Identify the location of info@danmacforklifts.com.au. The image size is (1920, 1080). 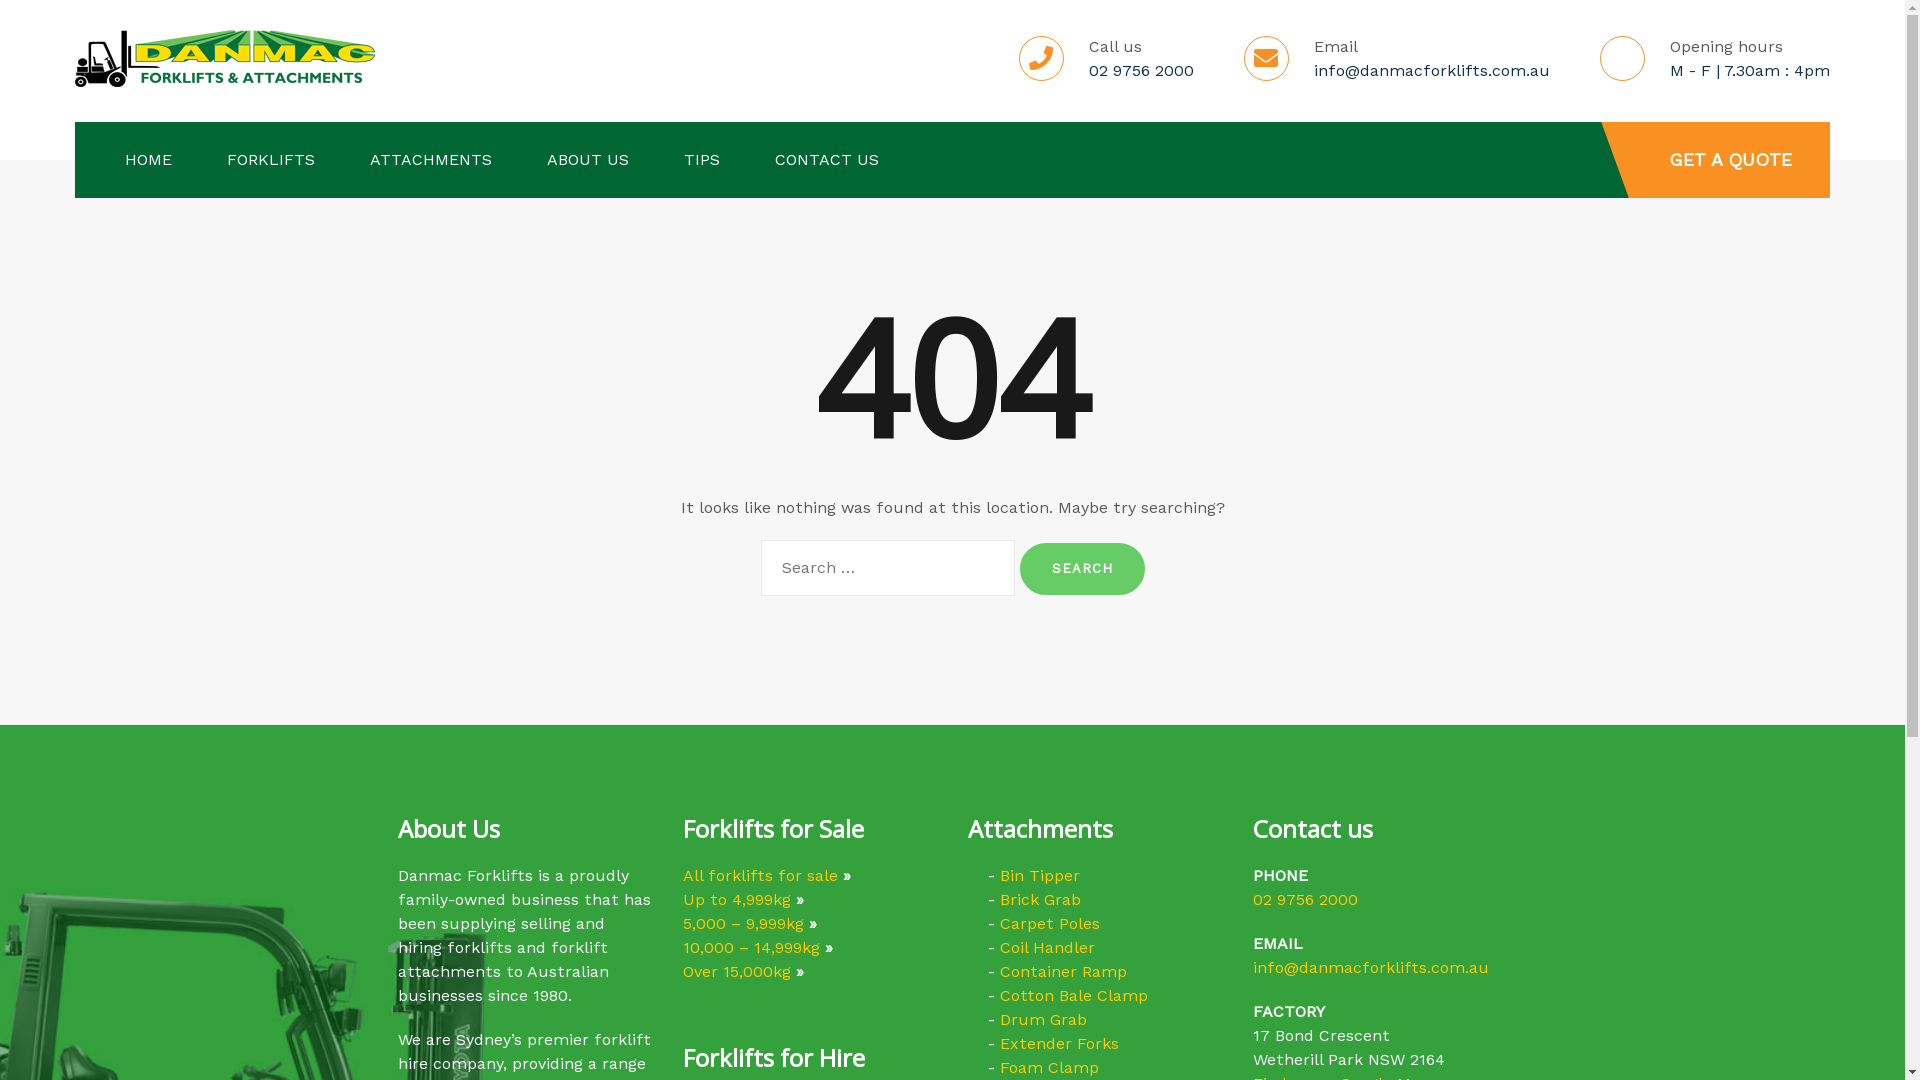
(1370, 968).